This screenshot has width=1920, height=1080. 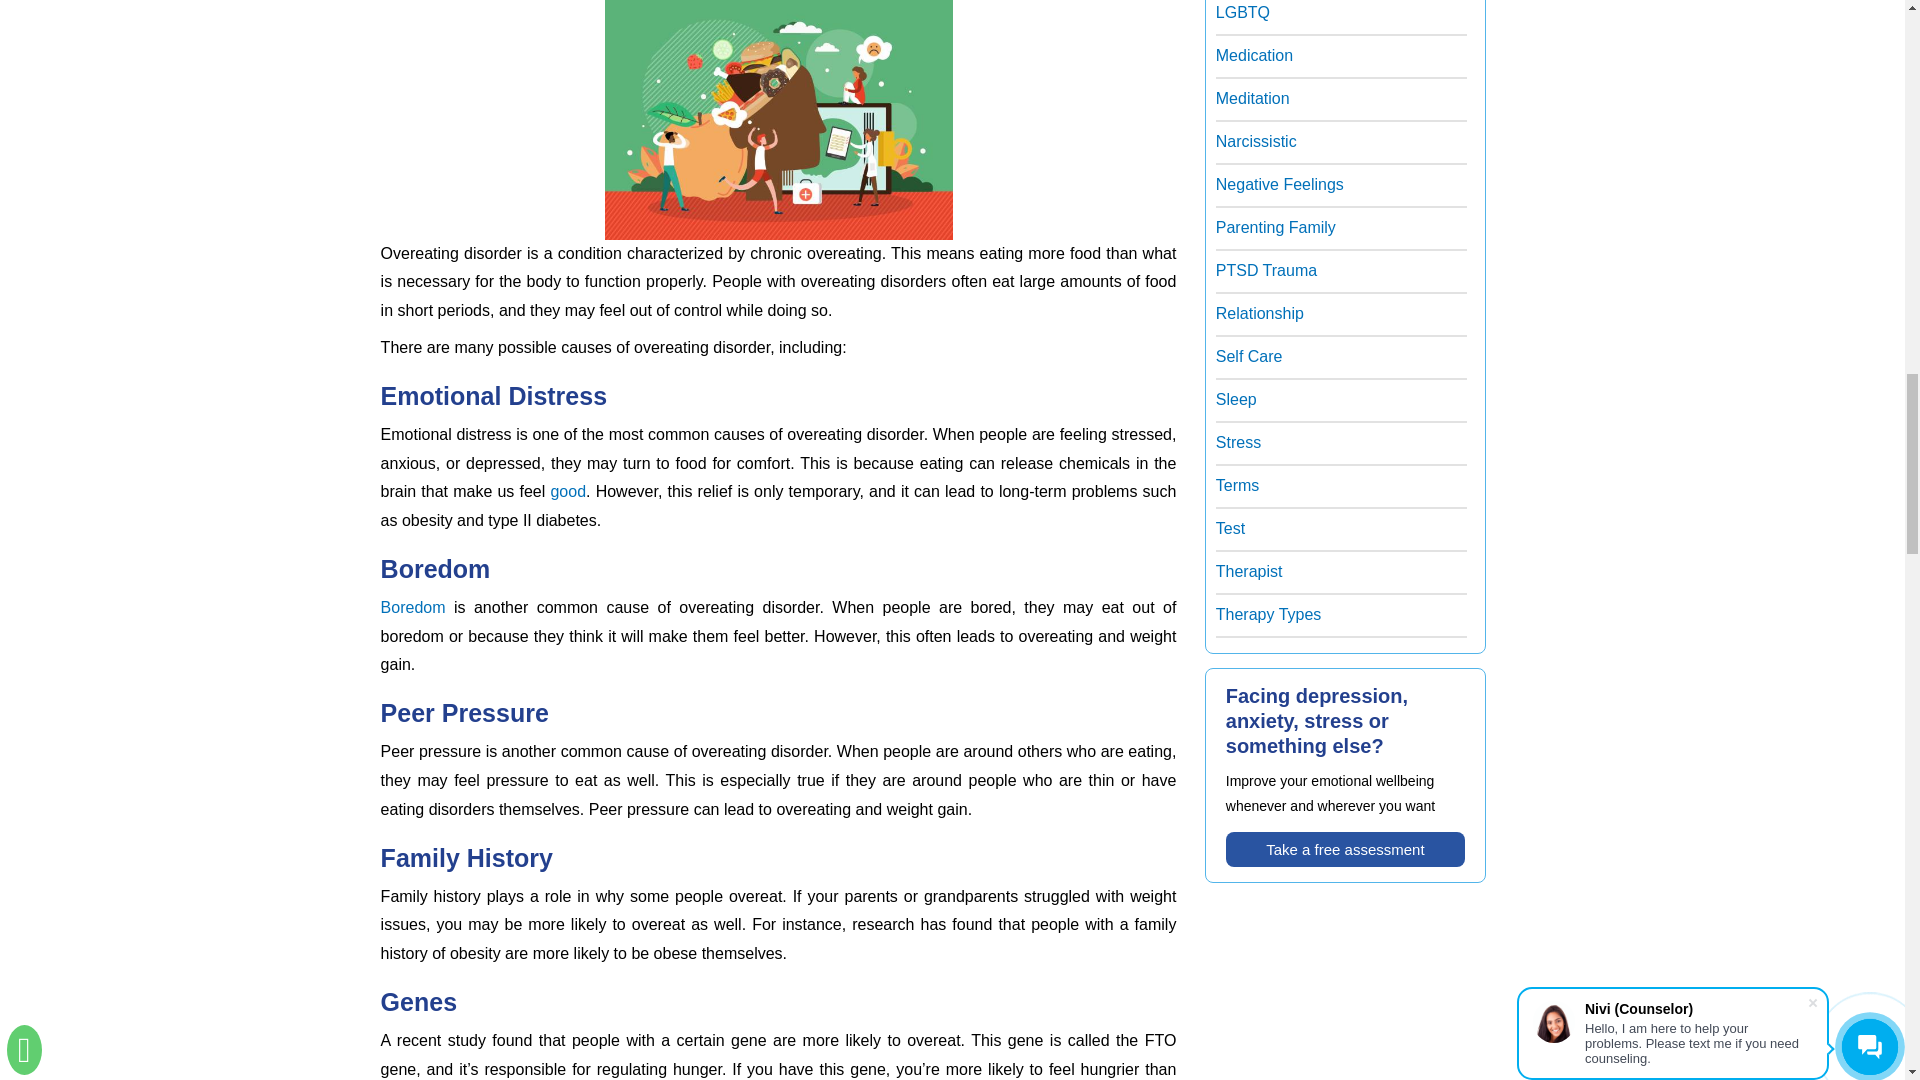 What do you see at coordinates (567, 491) in the screenshot?
I see `good` at bounding box center [567, 491].